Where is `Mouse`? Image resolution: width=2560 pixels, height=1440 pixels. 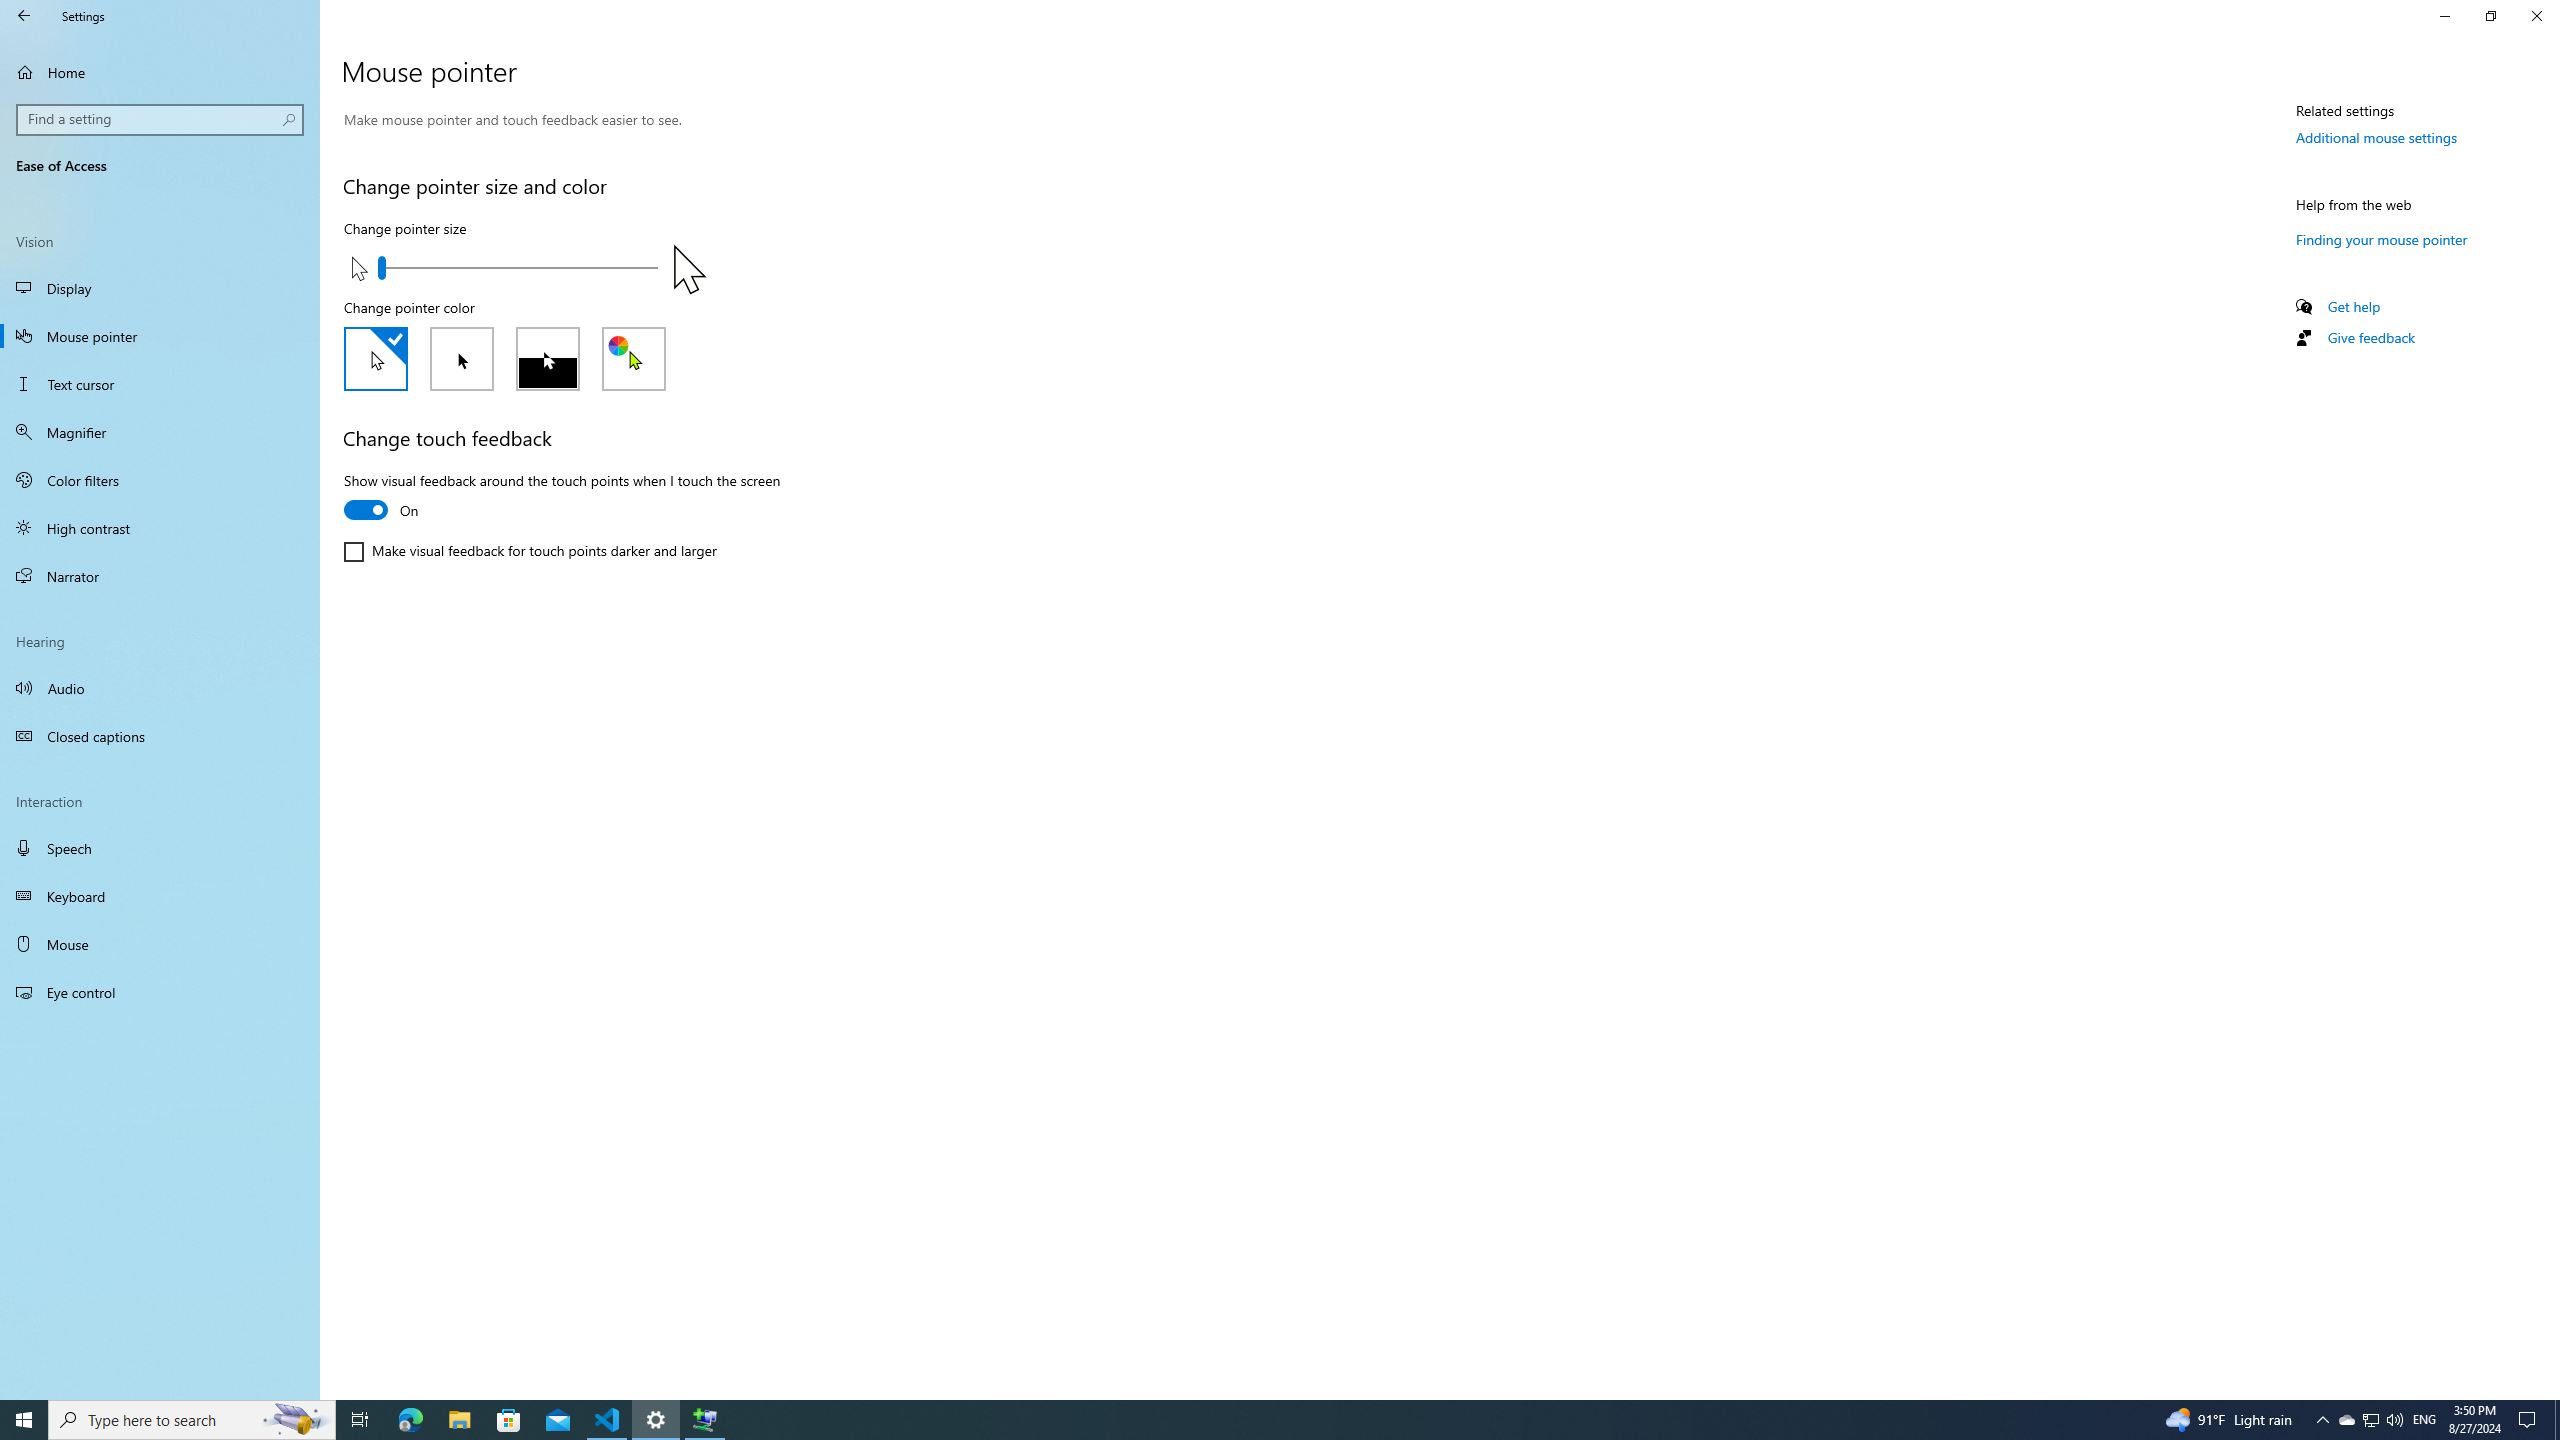
Mouse is located at coordinates (160, 944).